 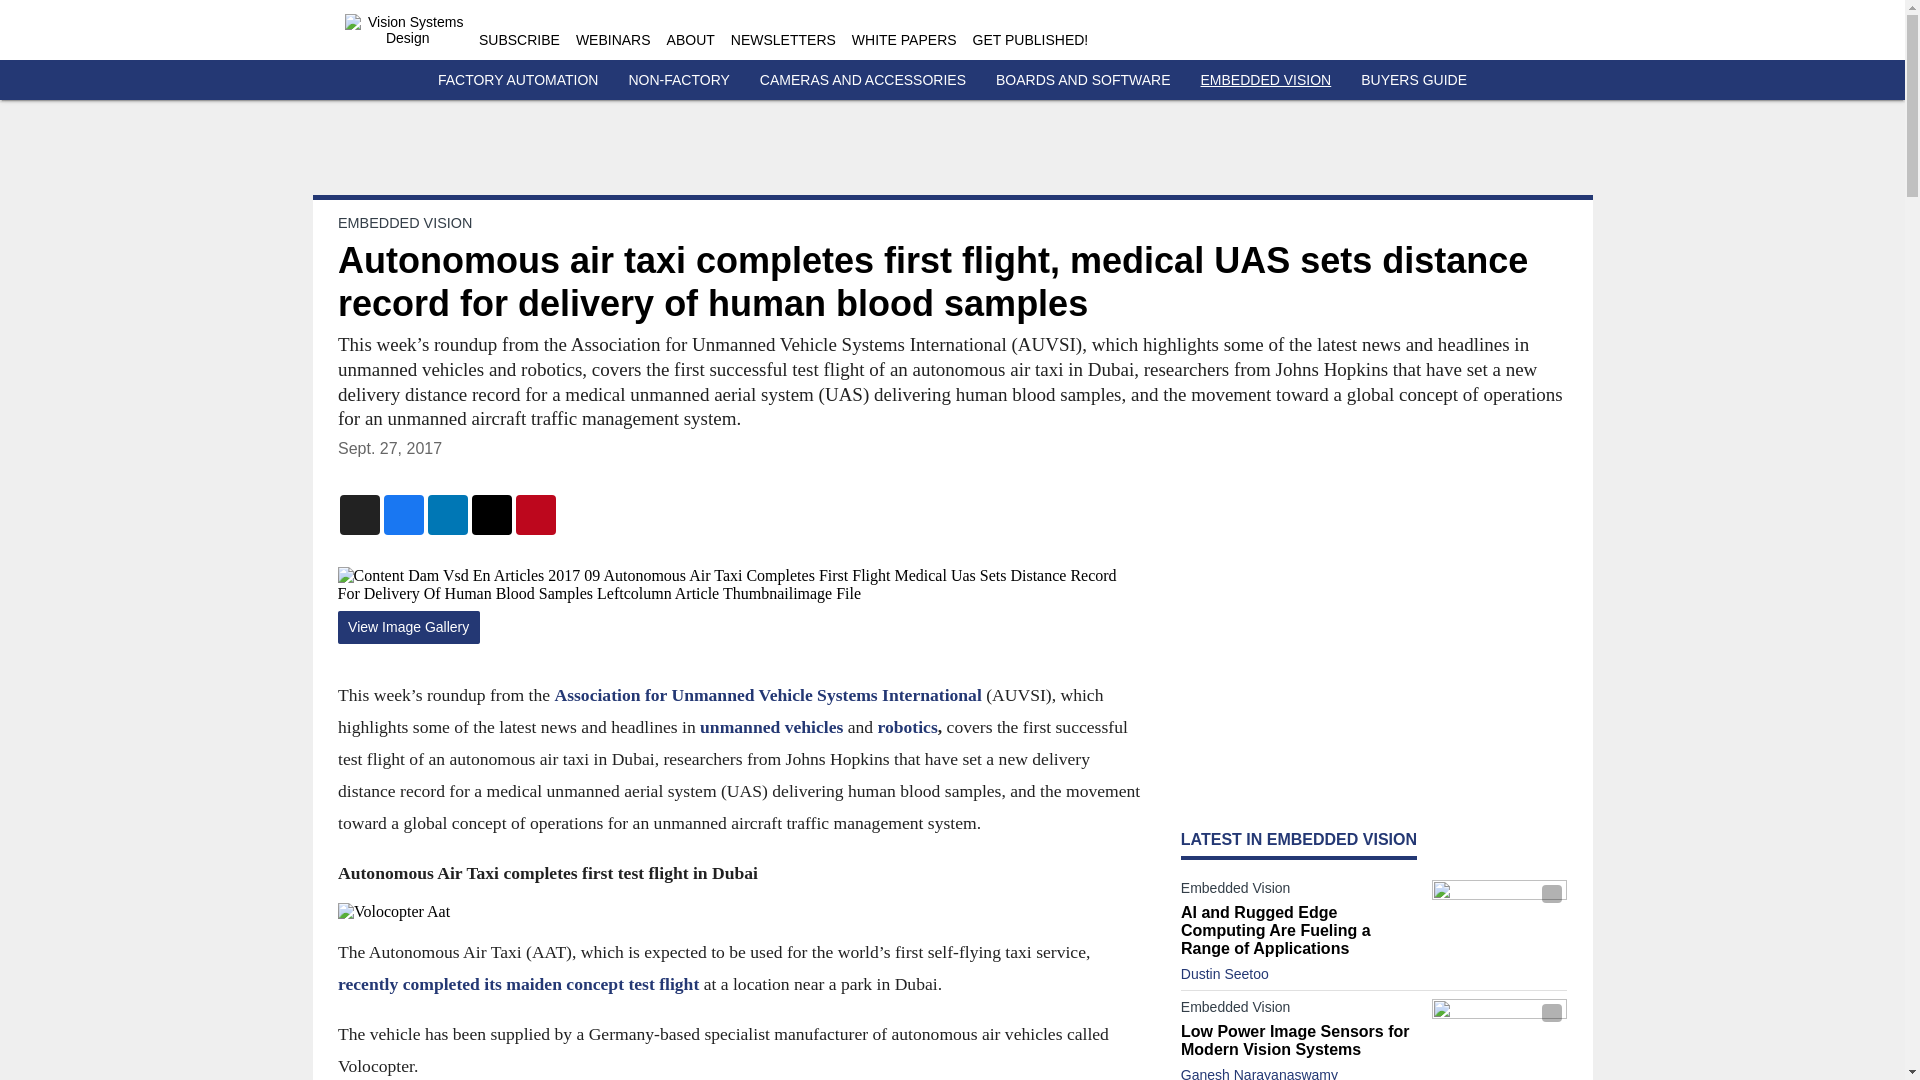 What do you see at coordinates (771, 726) in the screenshot?
I see `unmanned vehicles` at bounding box center [771, 726].